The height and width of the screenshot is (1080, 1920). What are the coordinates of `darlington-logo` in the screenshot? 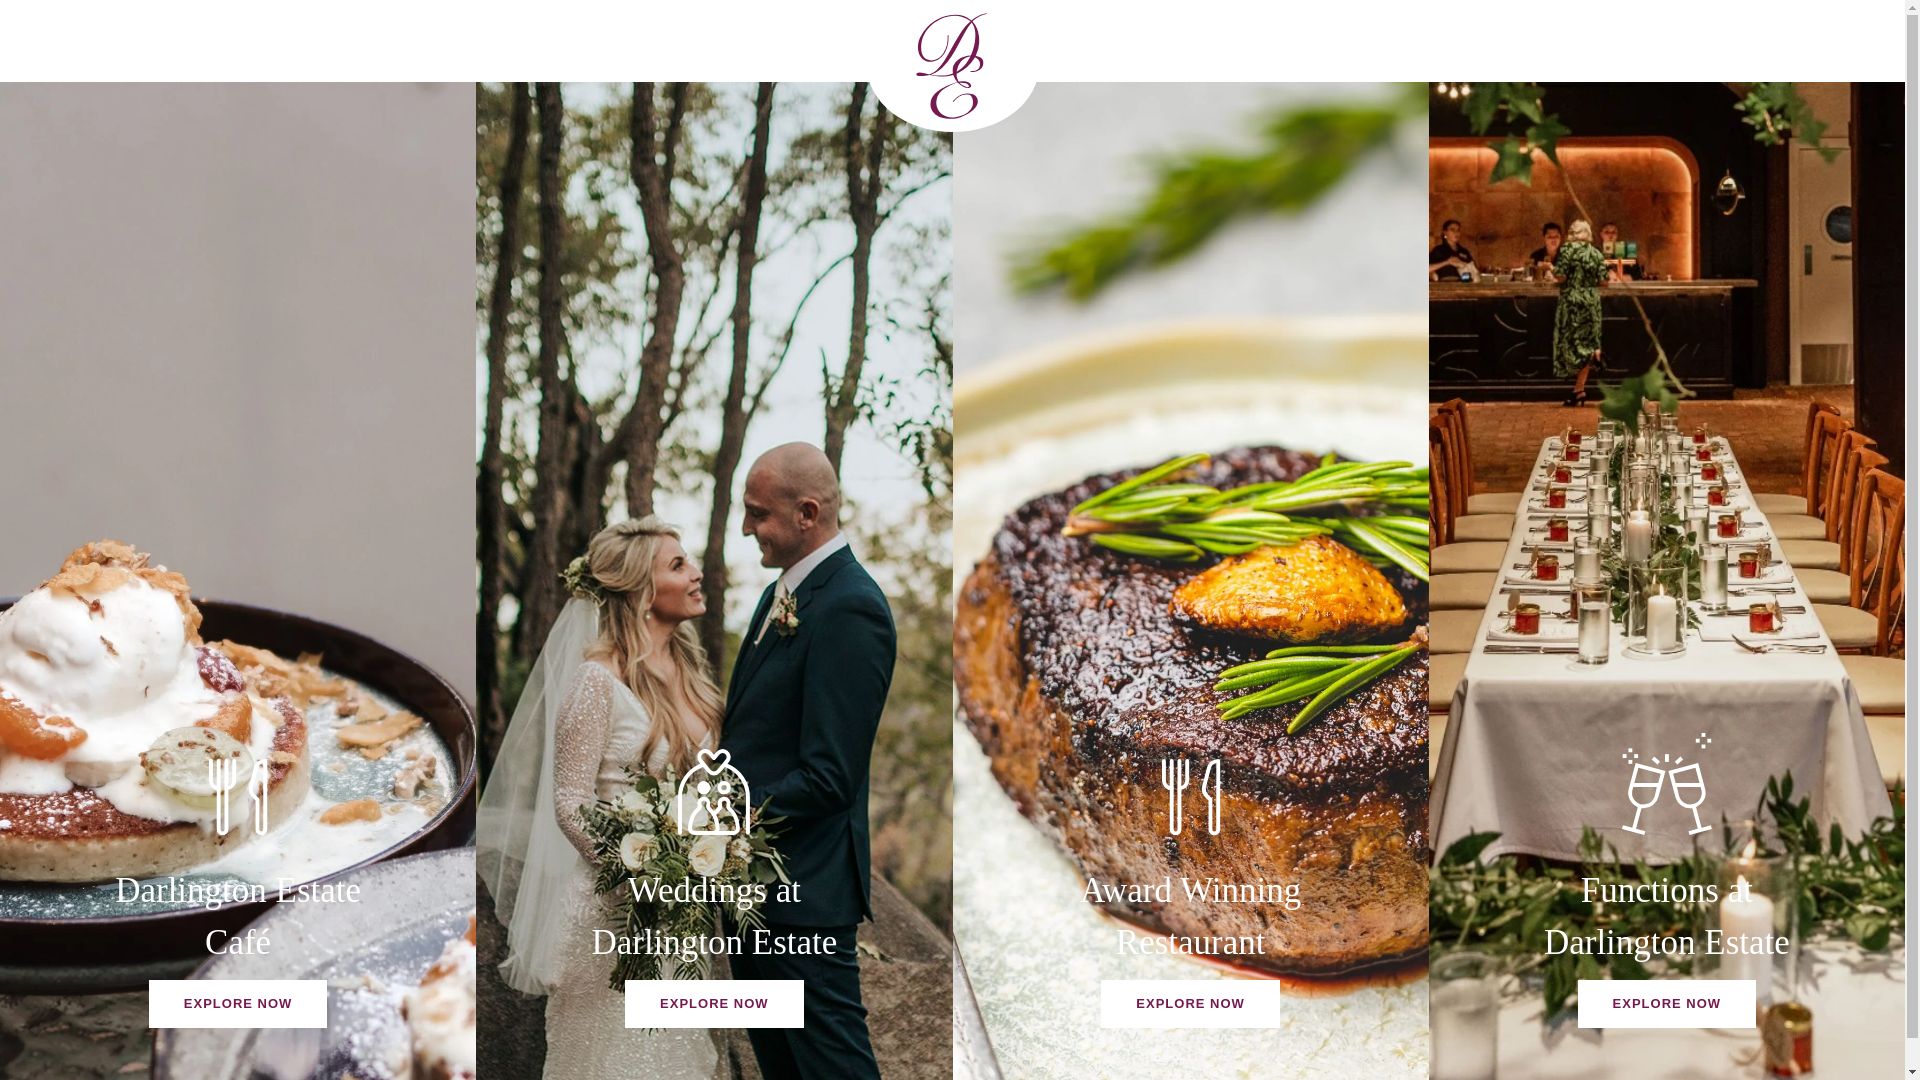 It's located at (952, 66).